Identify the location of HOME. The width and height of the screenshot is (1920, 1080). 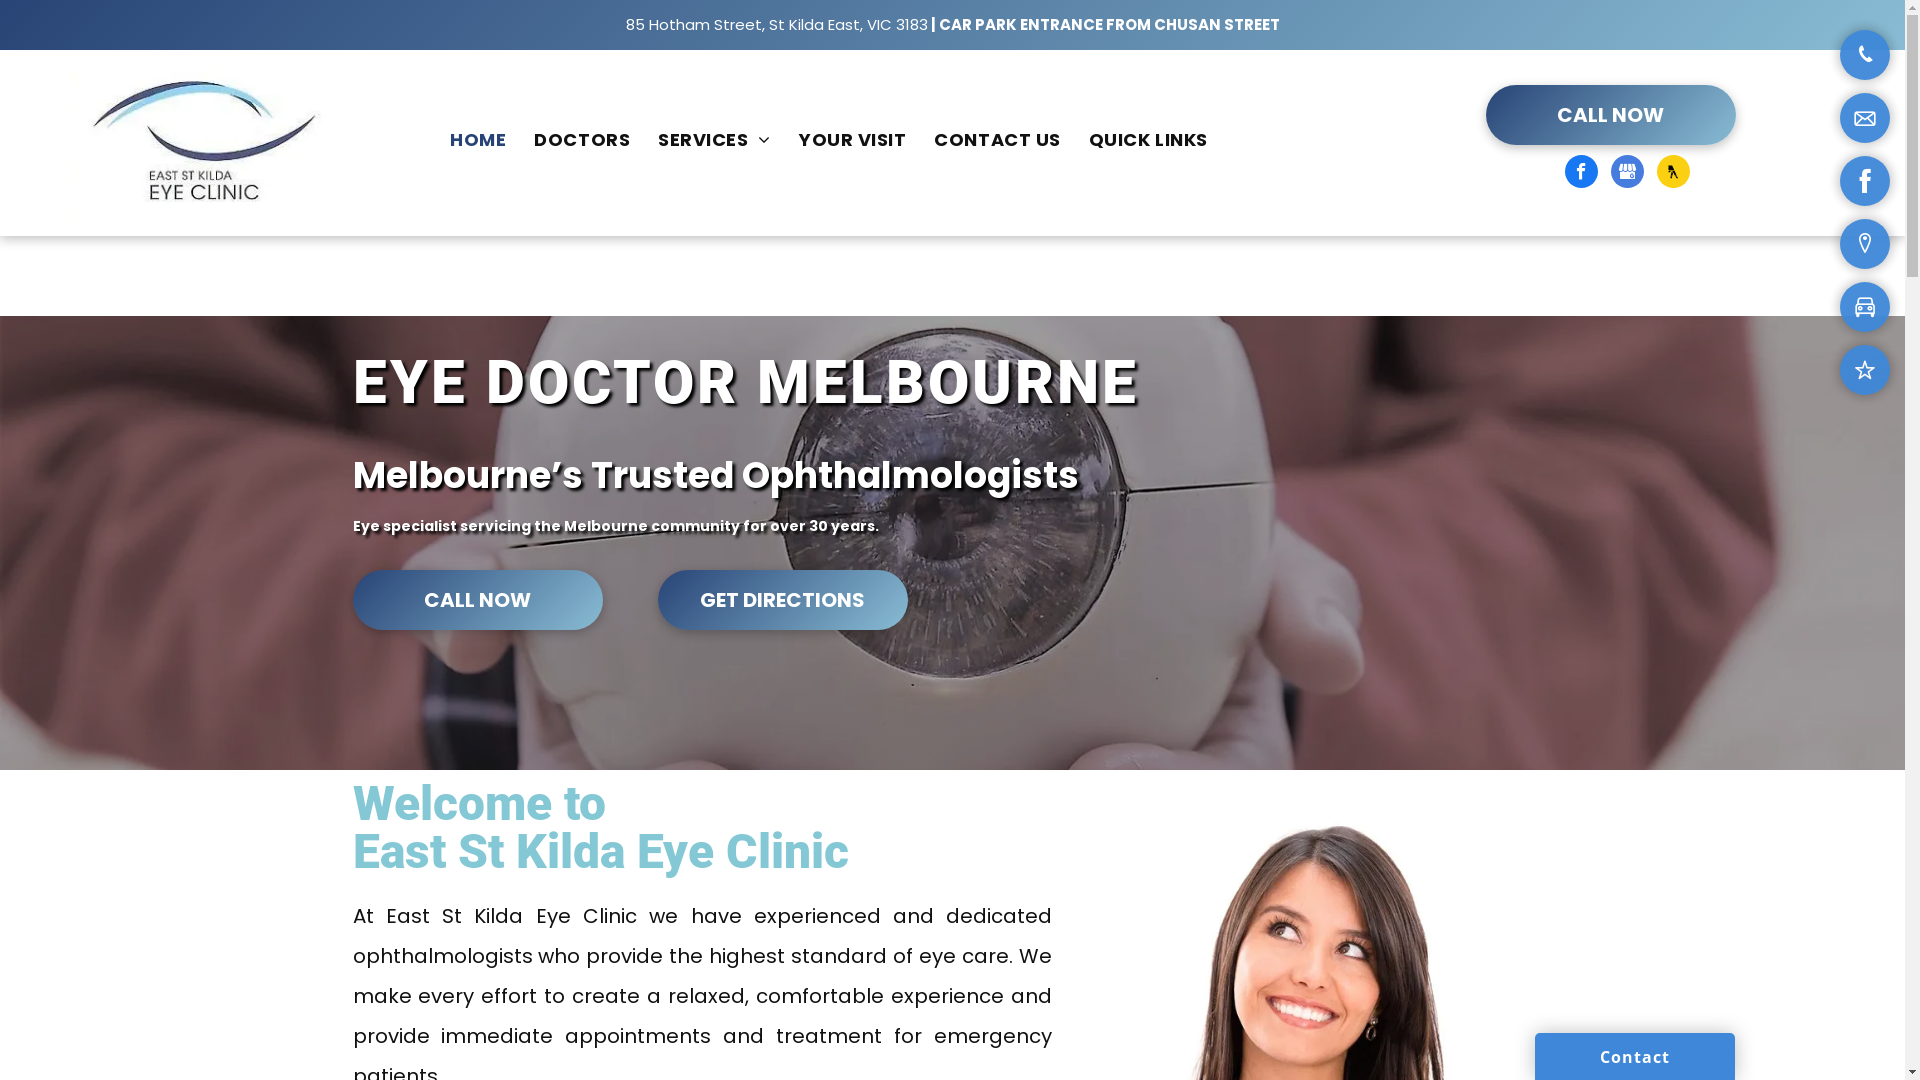
(478, 140).